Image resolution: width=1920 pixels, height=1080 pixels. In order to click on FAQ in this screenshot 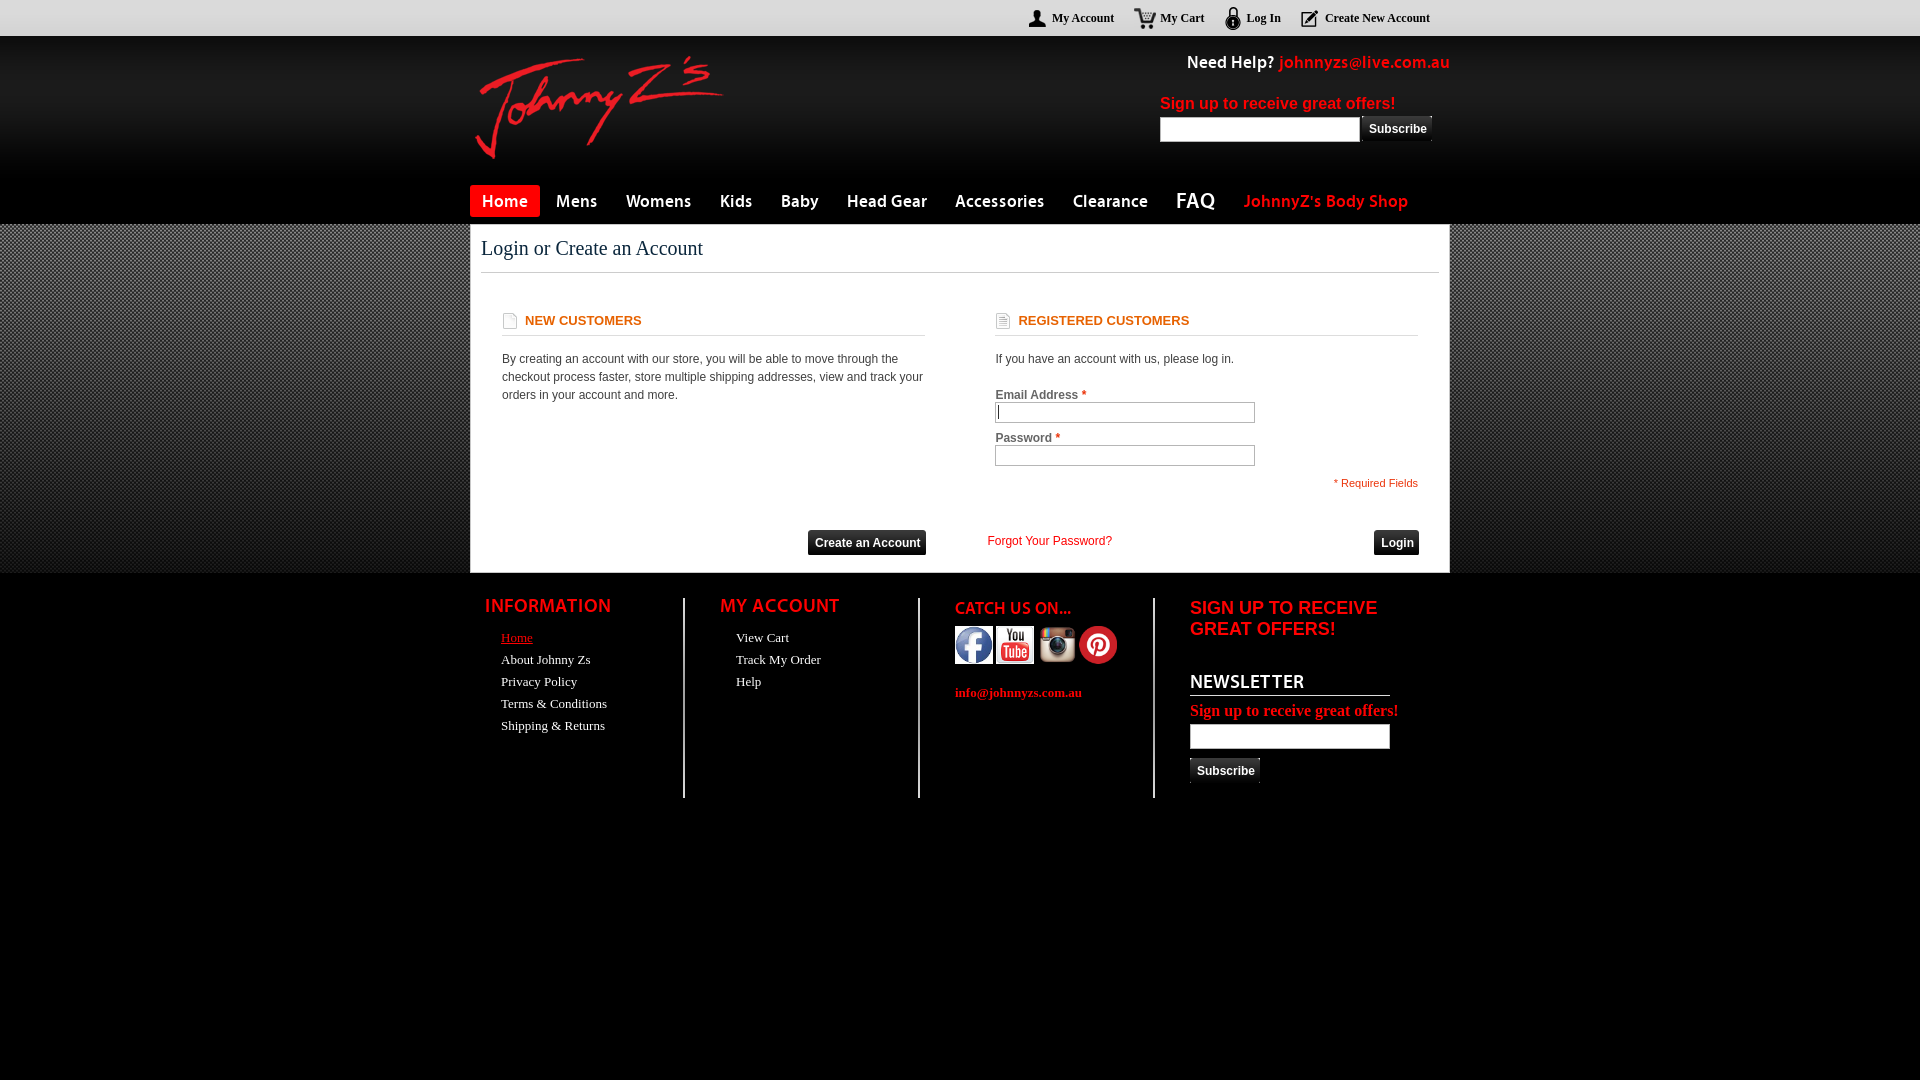, I will do `click(1196, 201)`.